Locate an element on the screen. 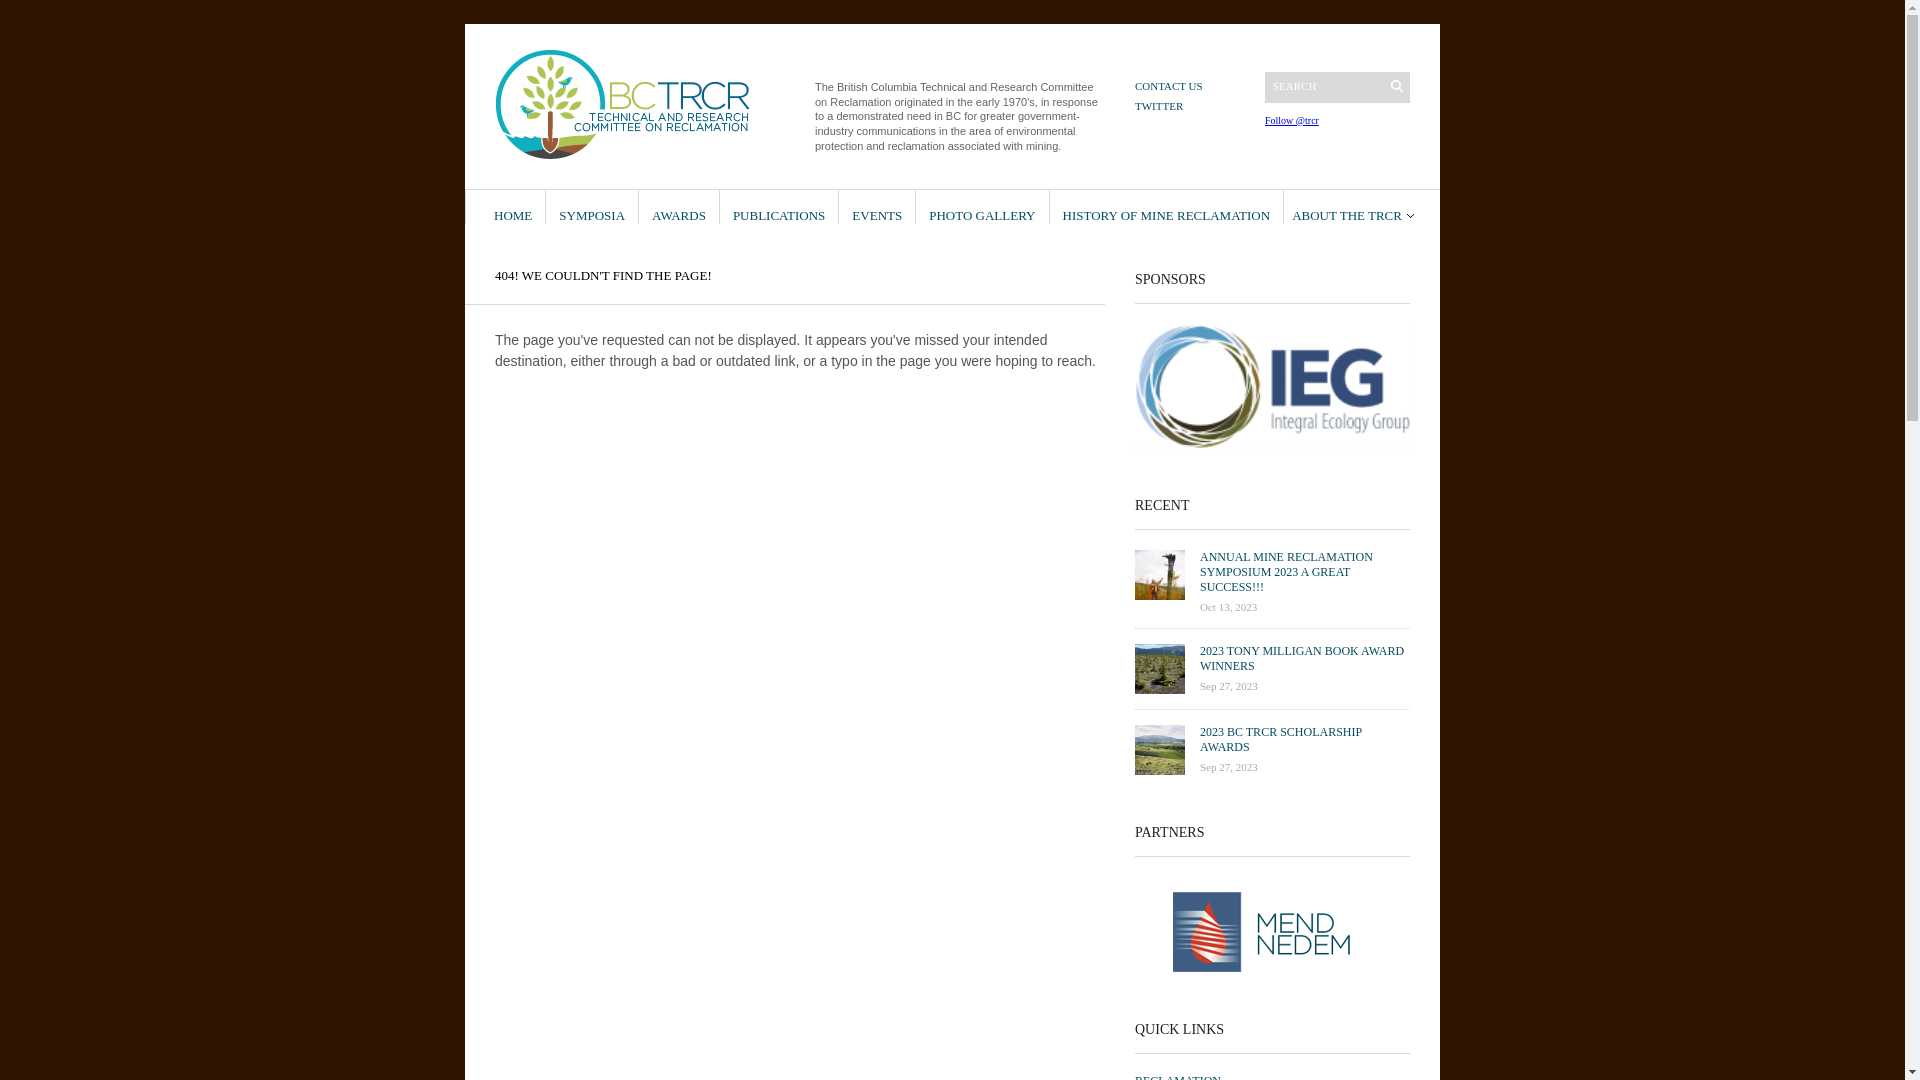 Image resolution: width=1920 pixels, height=1080 pixels. CONTACT US is located at coordinates (1169, 86).